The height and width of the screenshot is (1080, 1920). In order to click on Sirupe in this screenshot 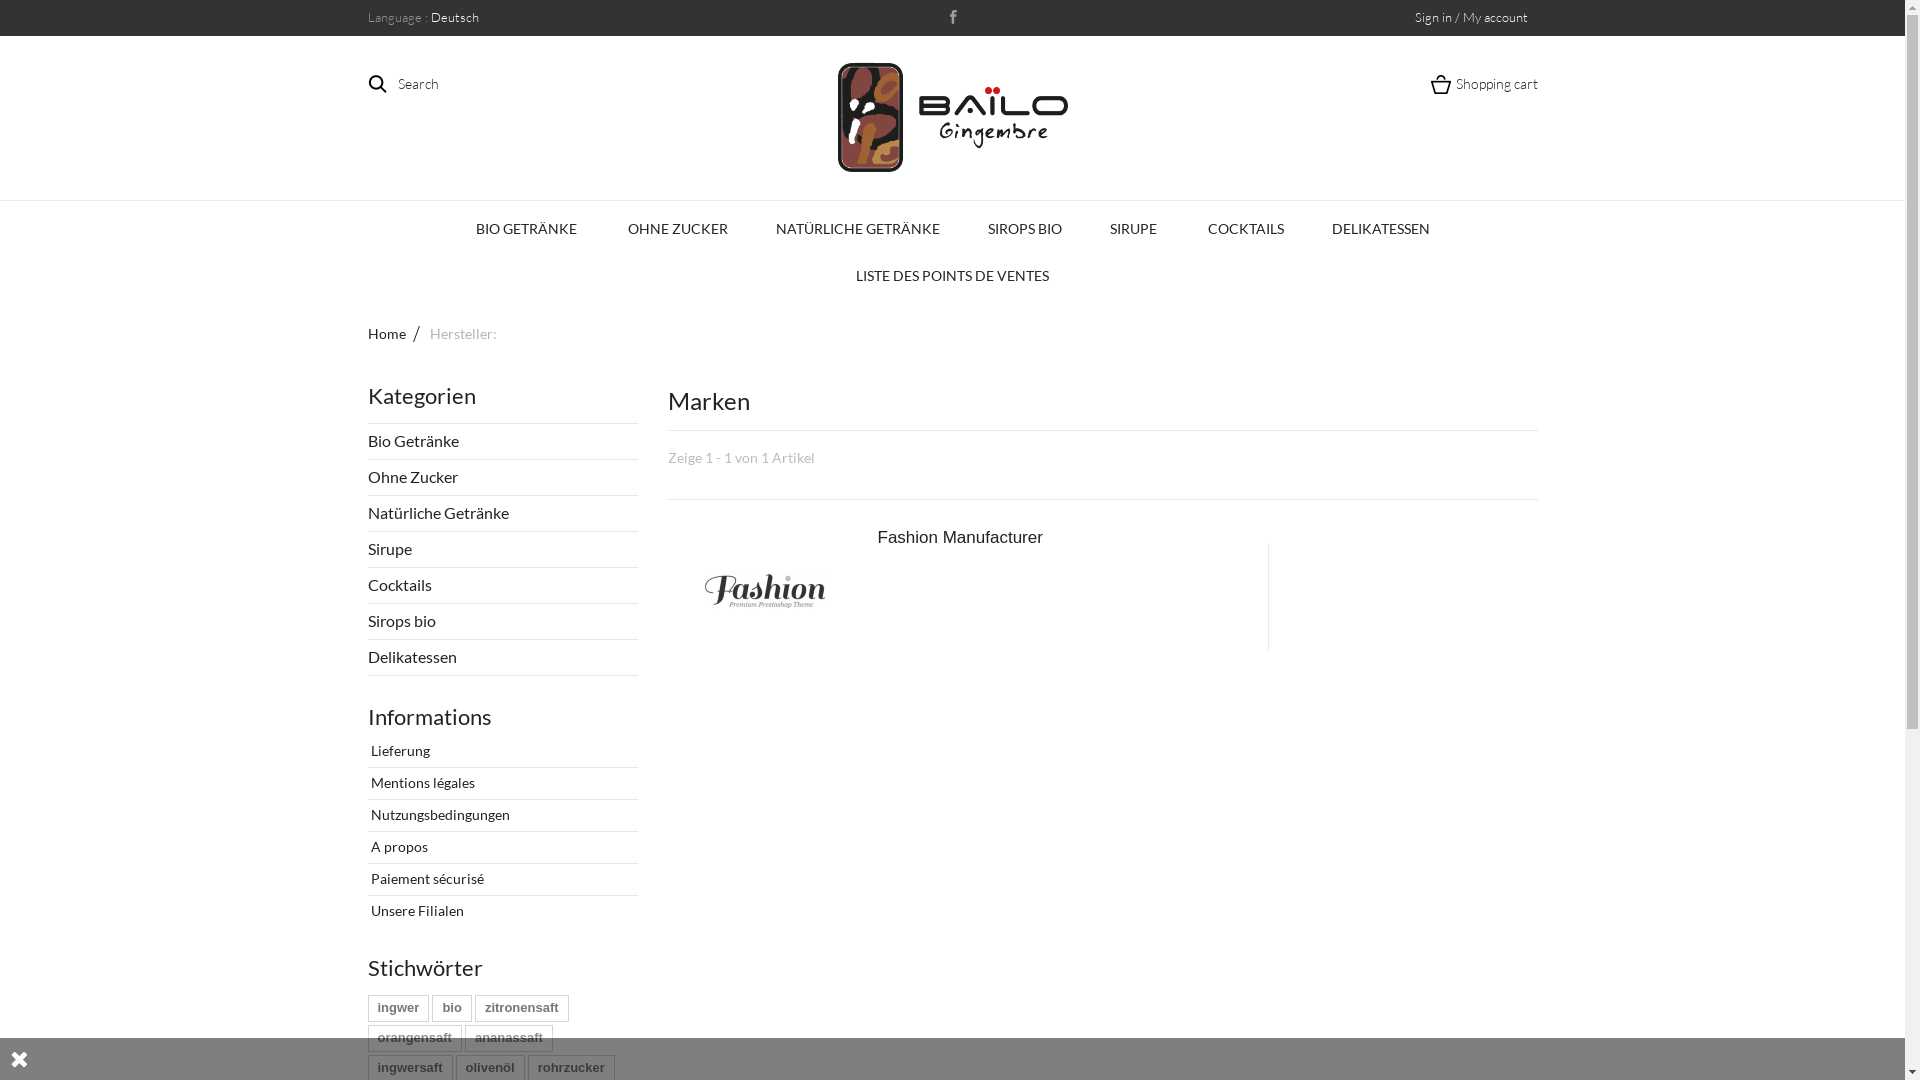, I will do `click(503, 550)`.